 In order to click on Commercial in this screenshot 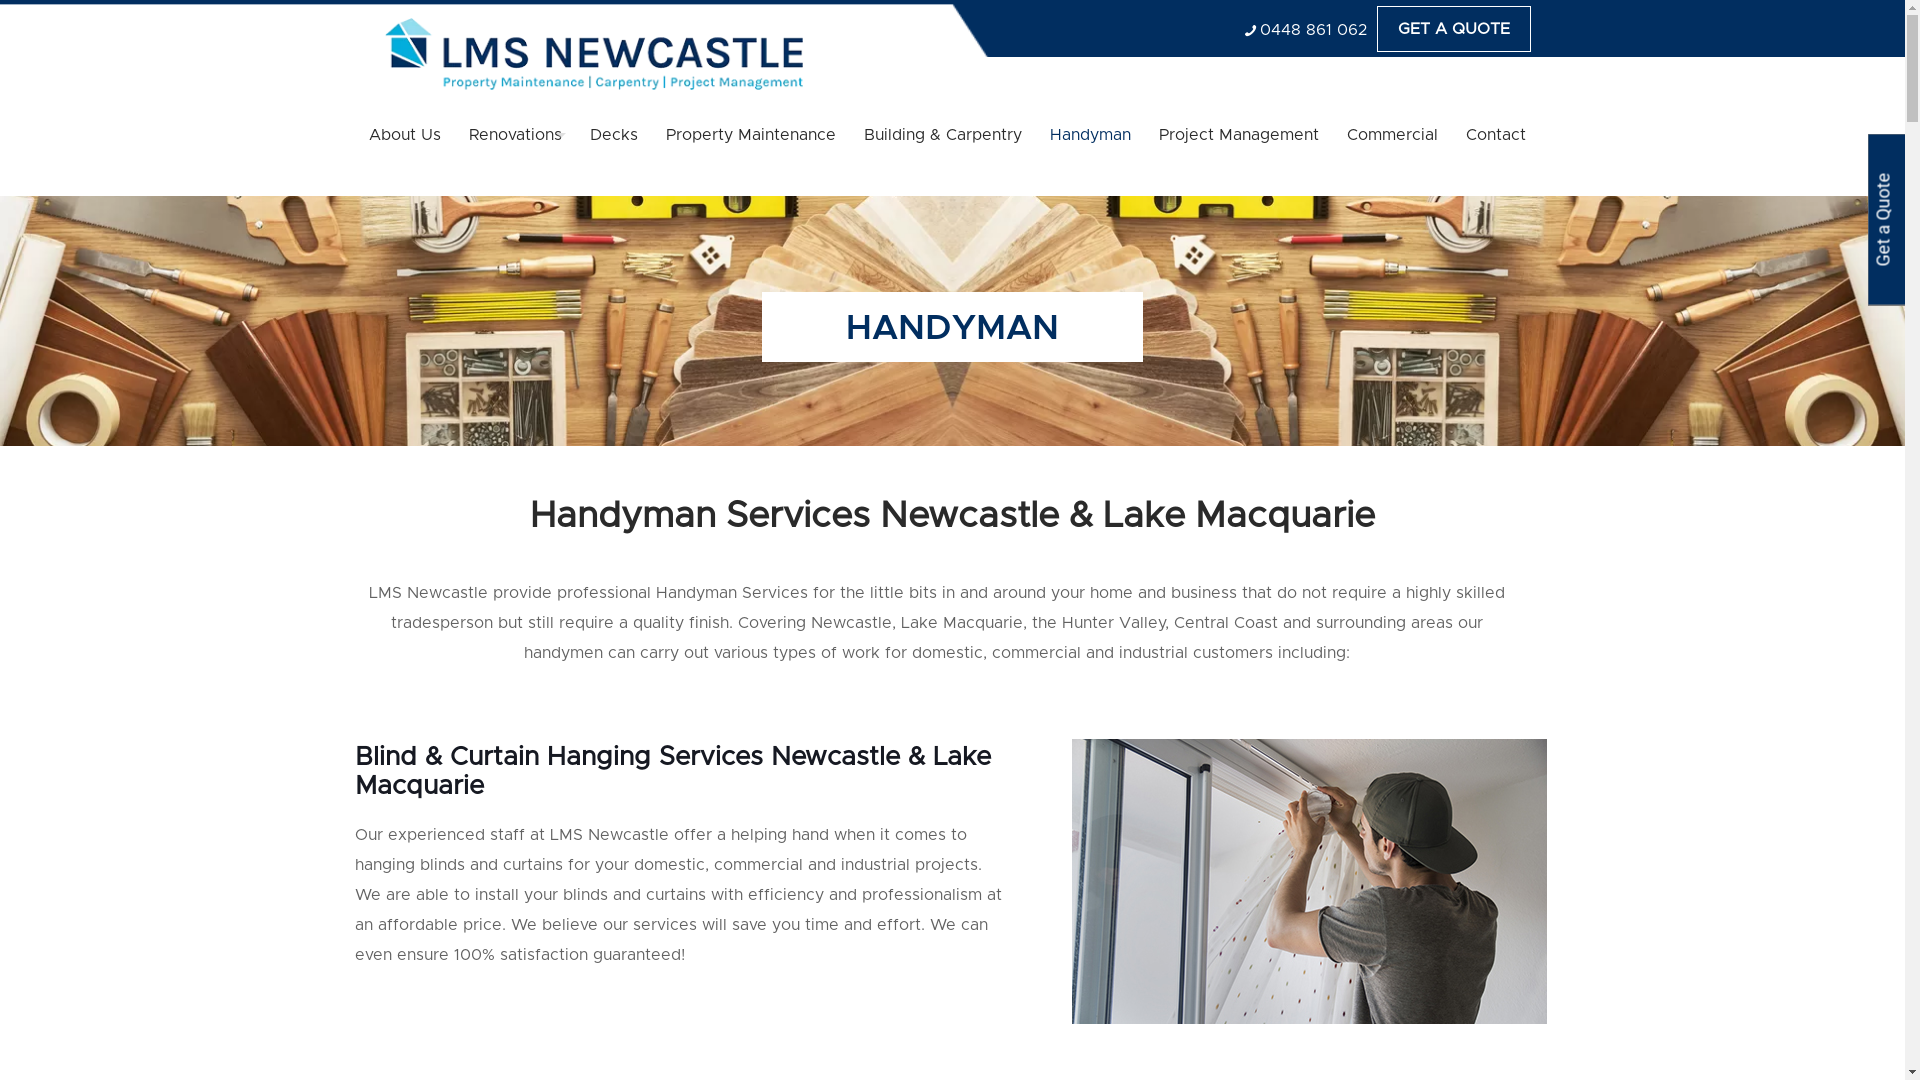, I will do `click(1392, 135)`.